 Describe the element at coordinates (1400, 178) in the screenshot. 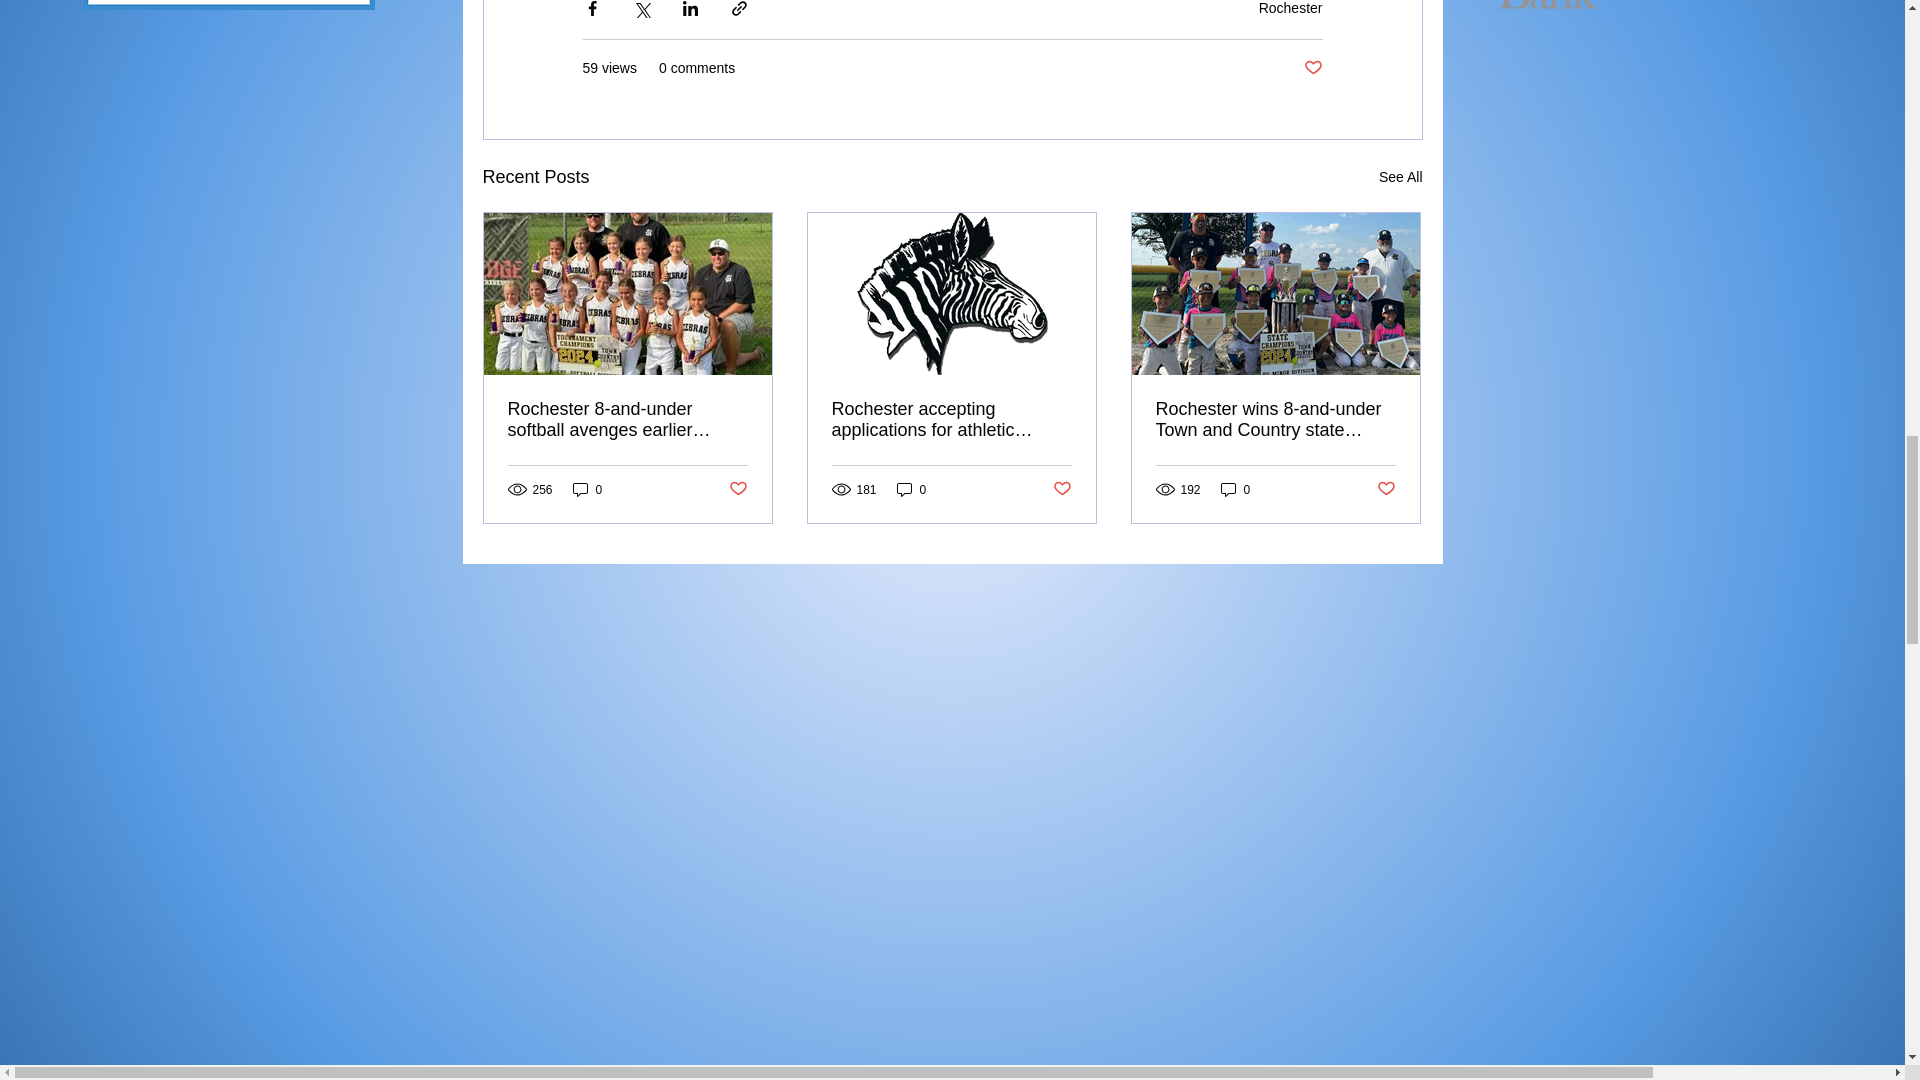

I see `See All` at that location.